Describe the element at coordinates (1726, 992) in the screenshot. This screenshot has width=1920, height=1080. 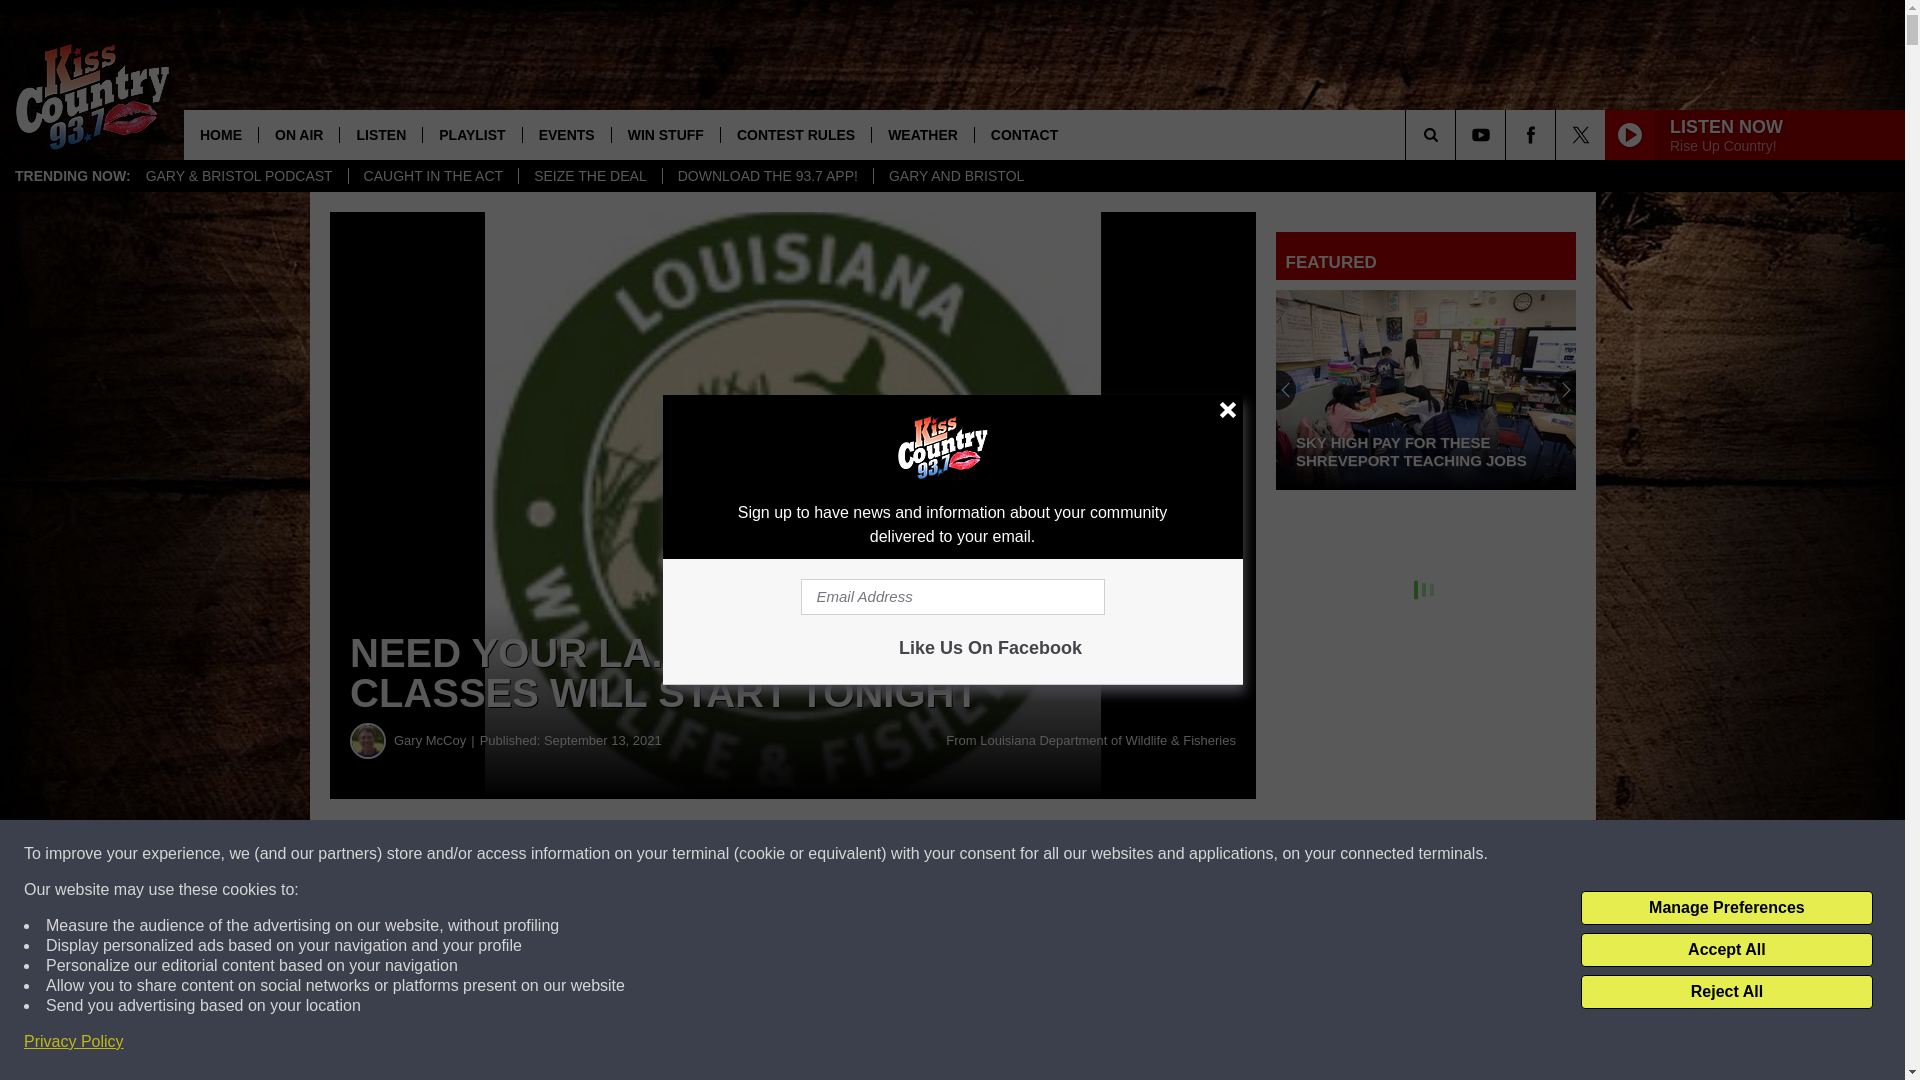
I see `Reject All` at that location.